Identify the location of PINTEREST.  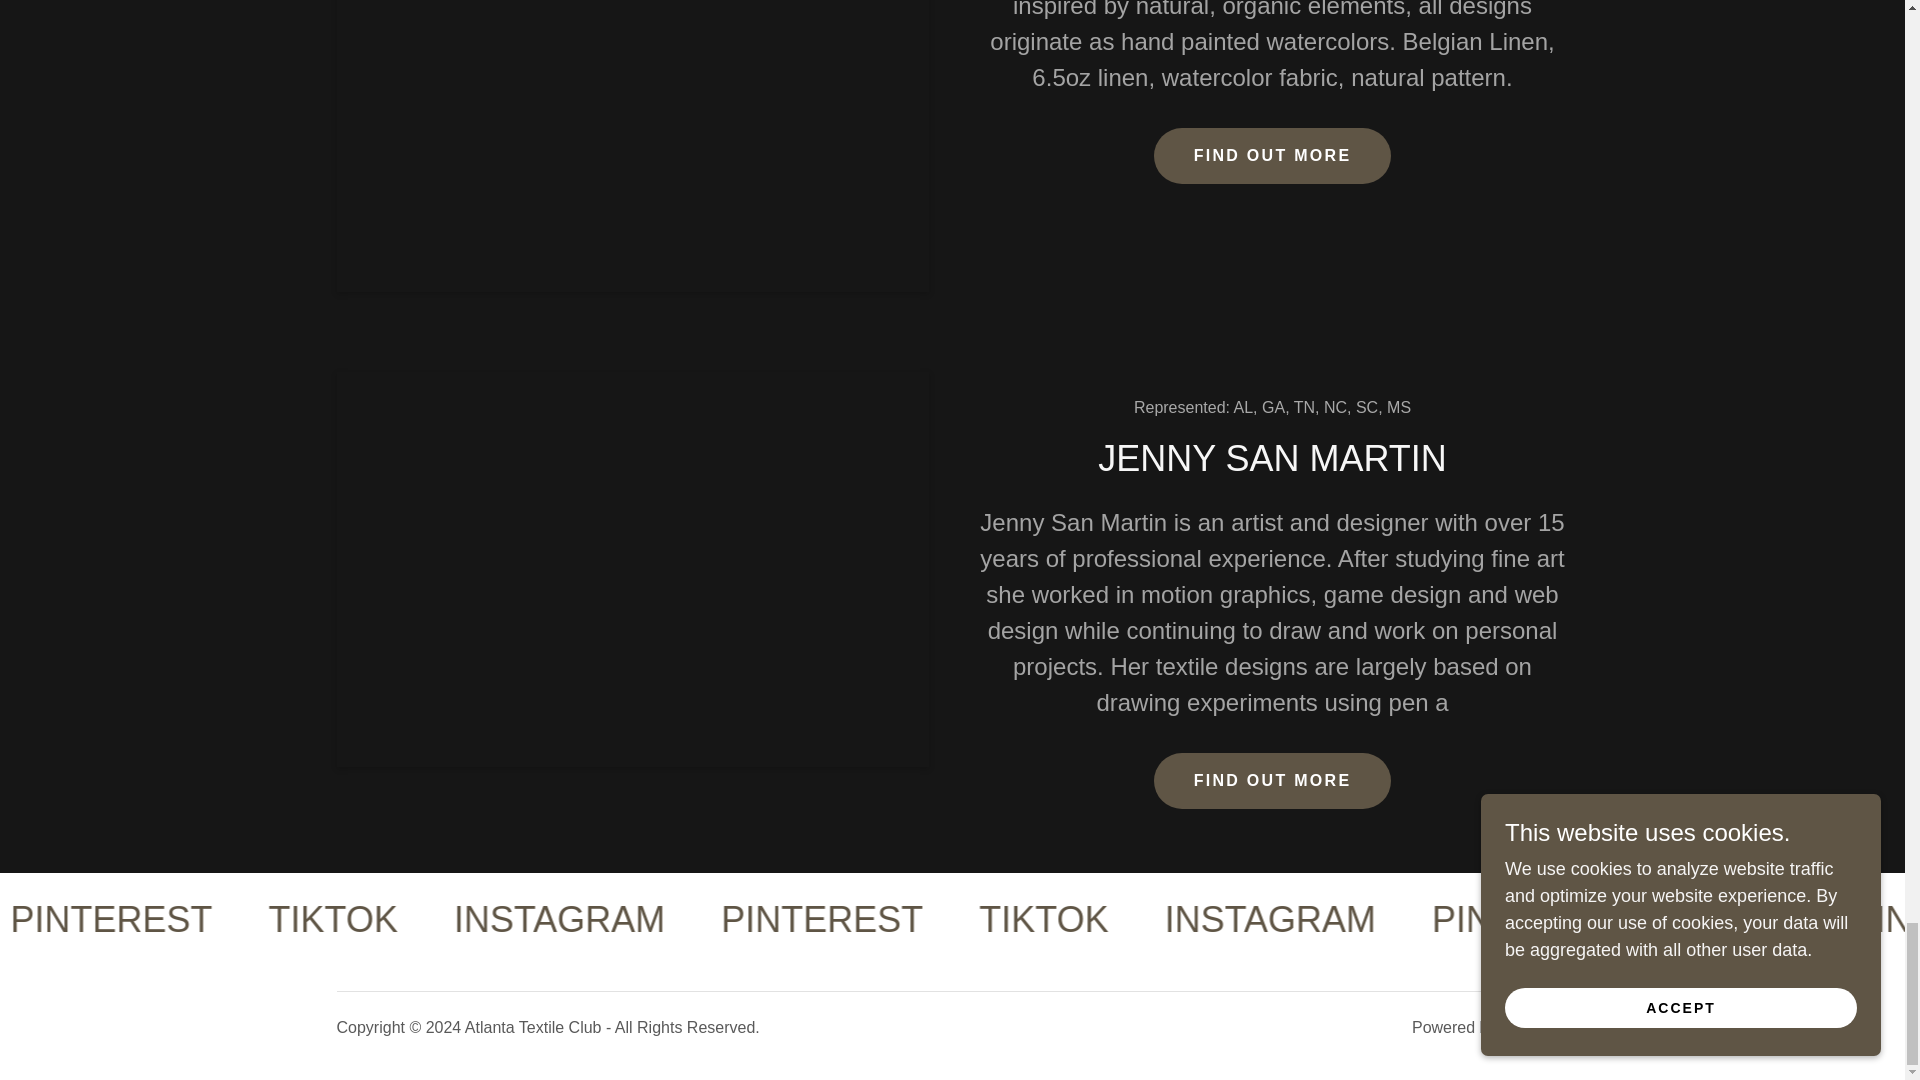
(1020, 919).